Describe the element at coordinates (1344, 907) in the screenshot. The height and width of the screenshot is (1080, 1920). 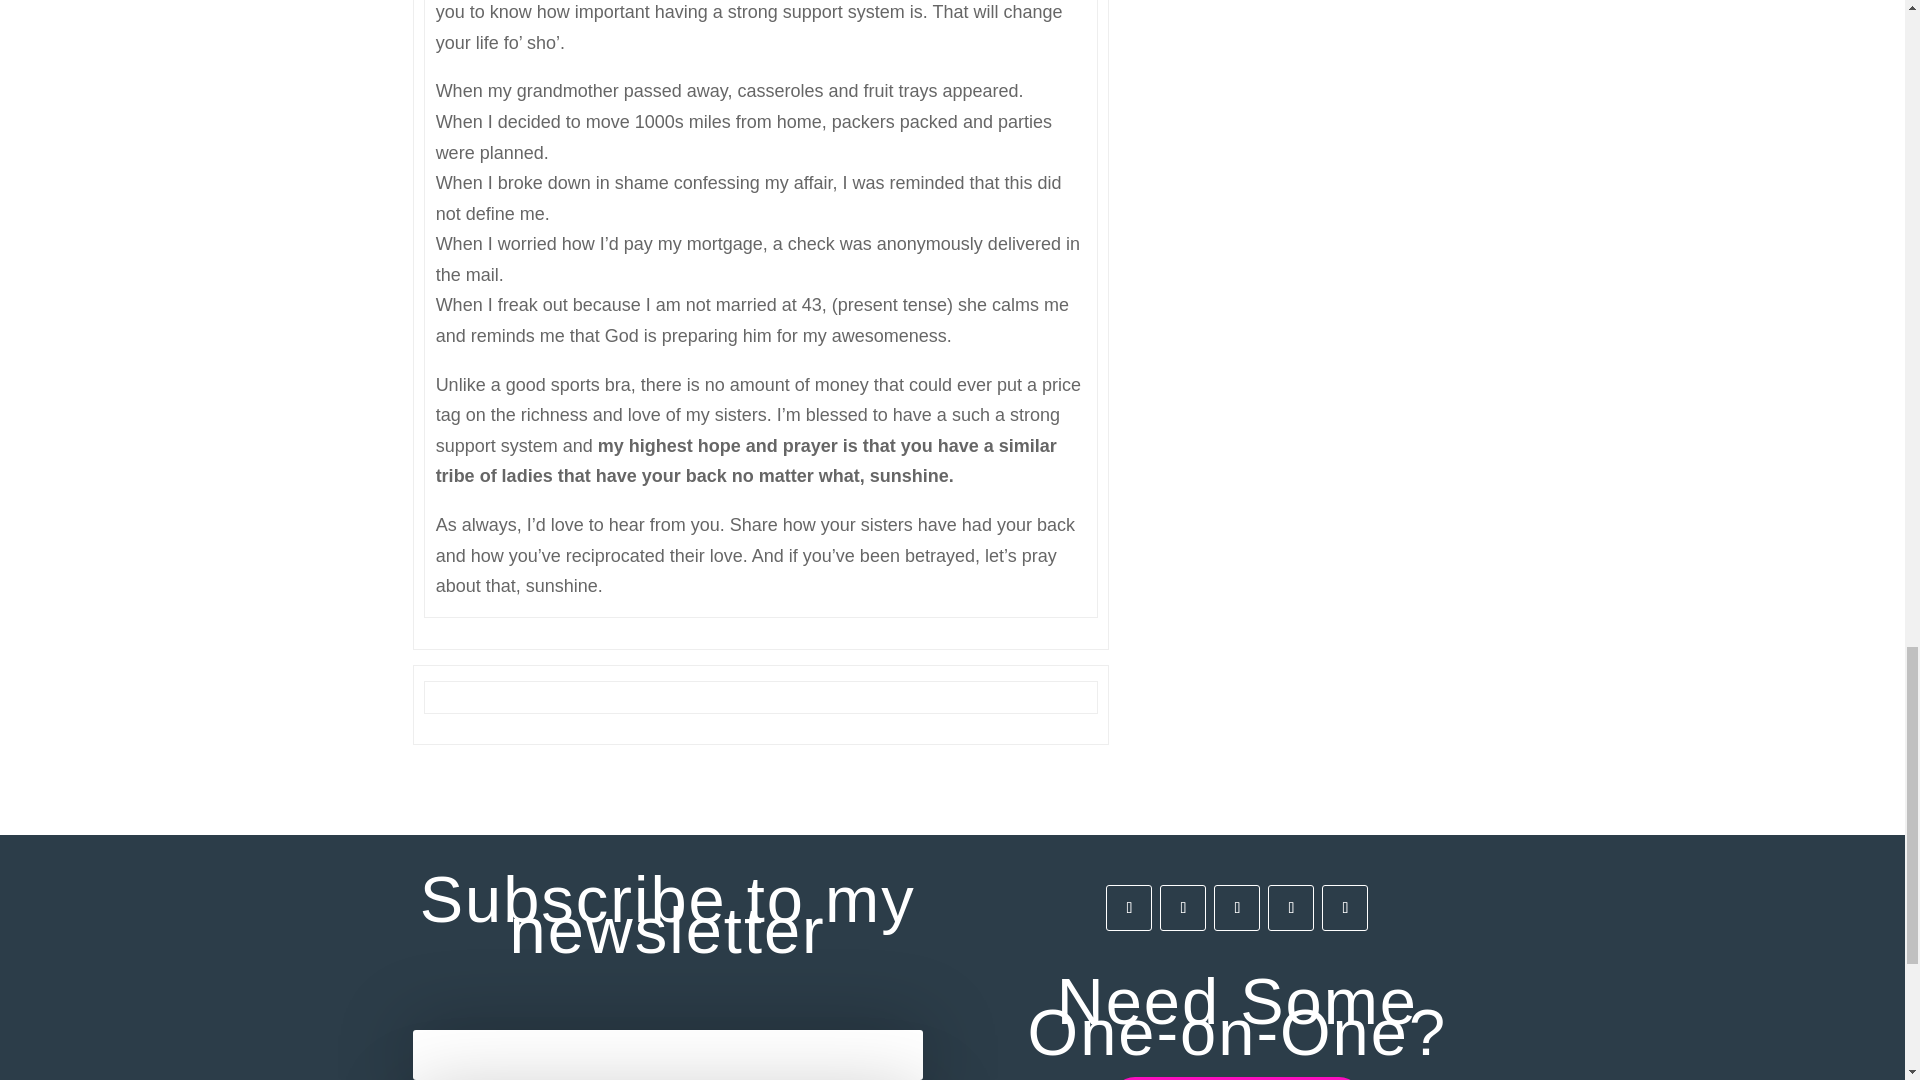
I see `Follow on Youtube` at that location.